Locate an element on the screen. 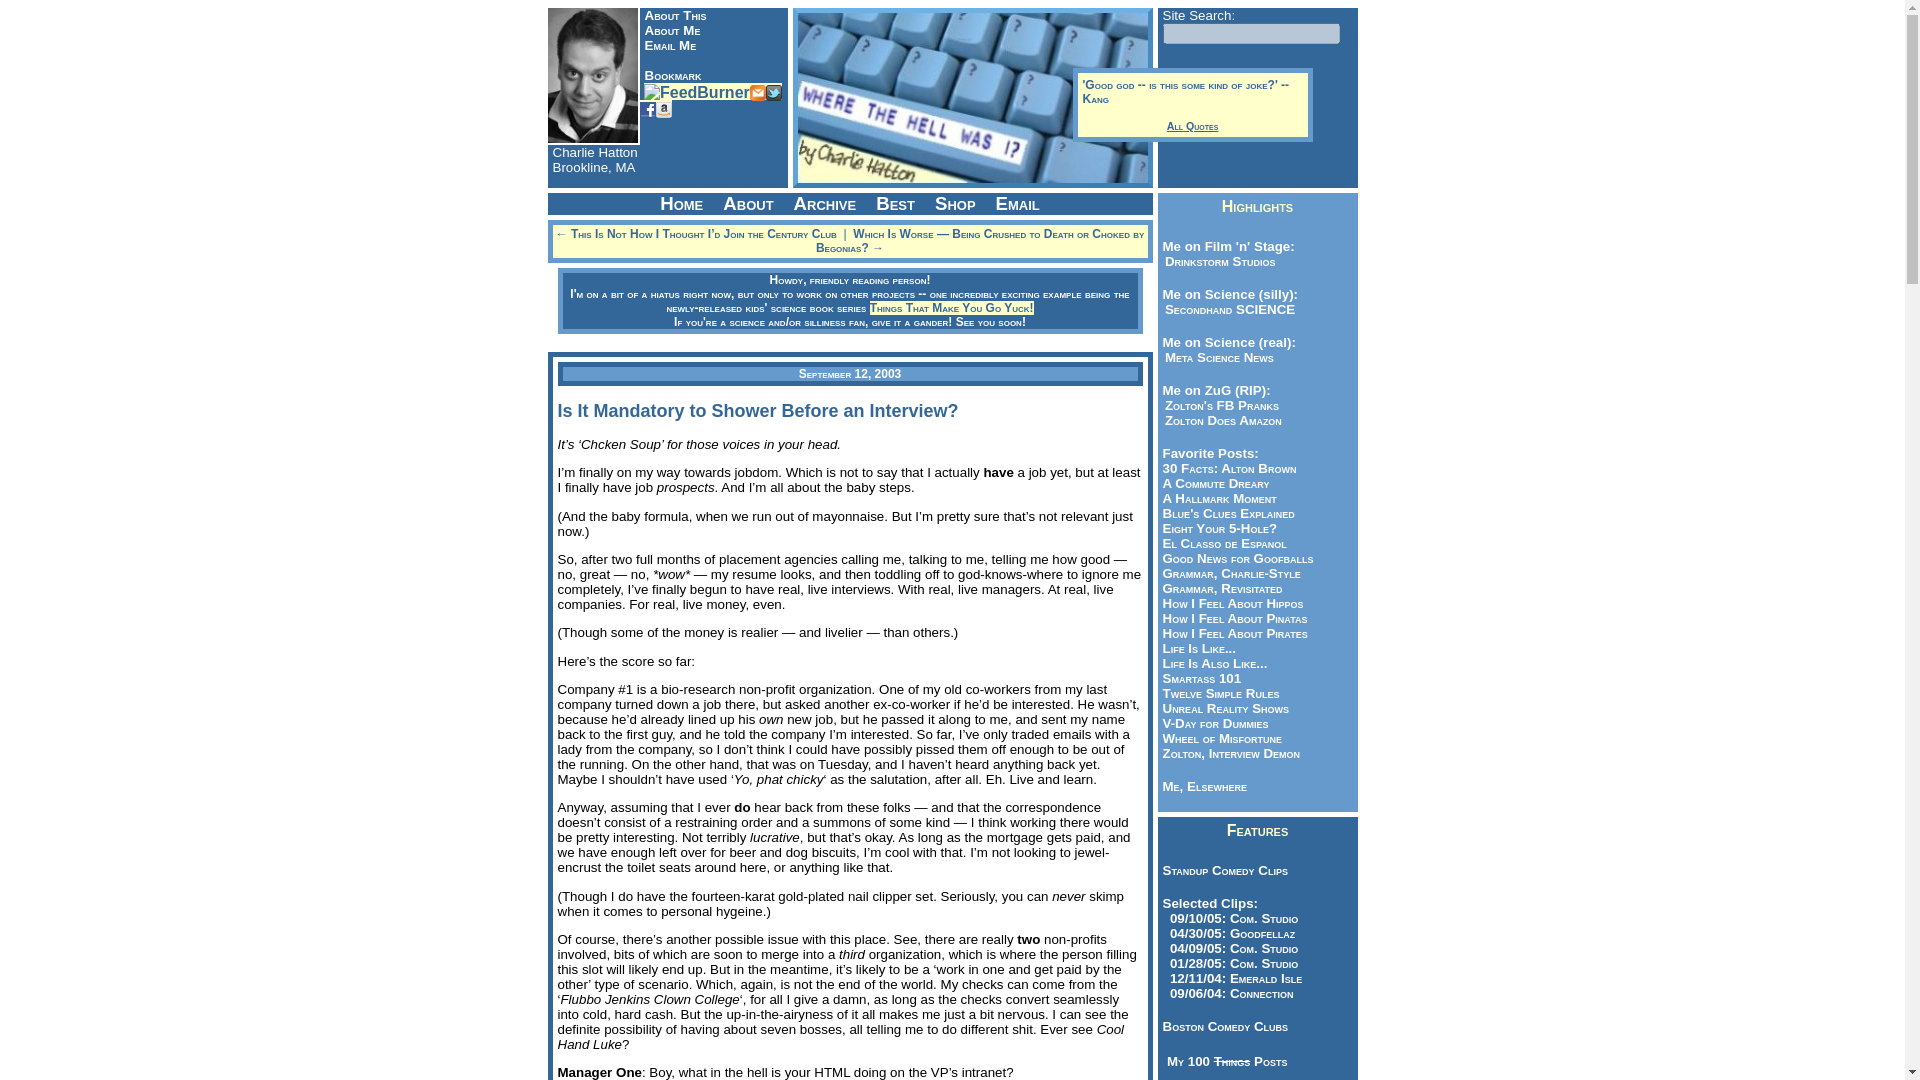 The width and height of the screenshot is (1920, 1080). All Quotes is located at coordinates (1192, 125).